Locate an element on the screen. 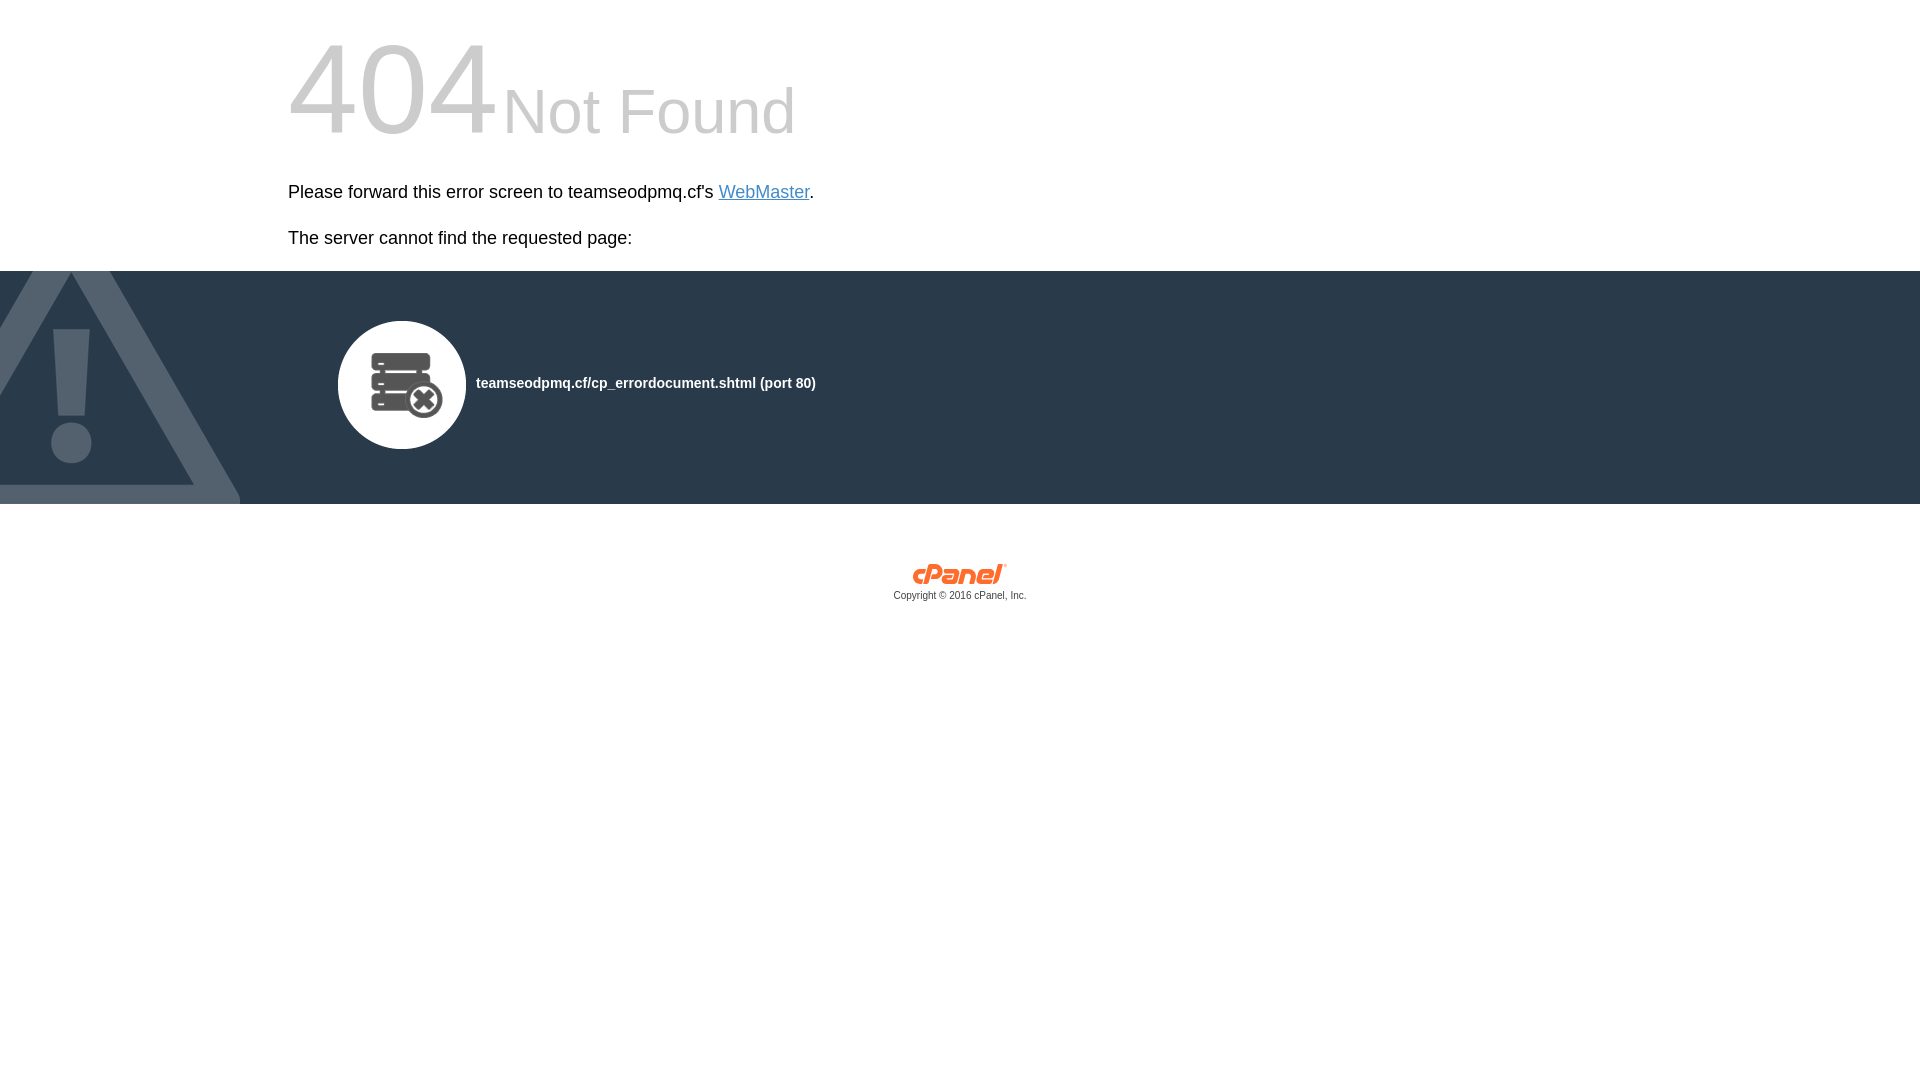  WebMaster is located at coordinates (764, 192).